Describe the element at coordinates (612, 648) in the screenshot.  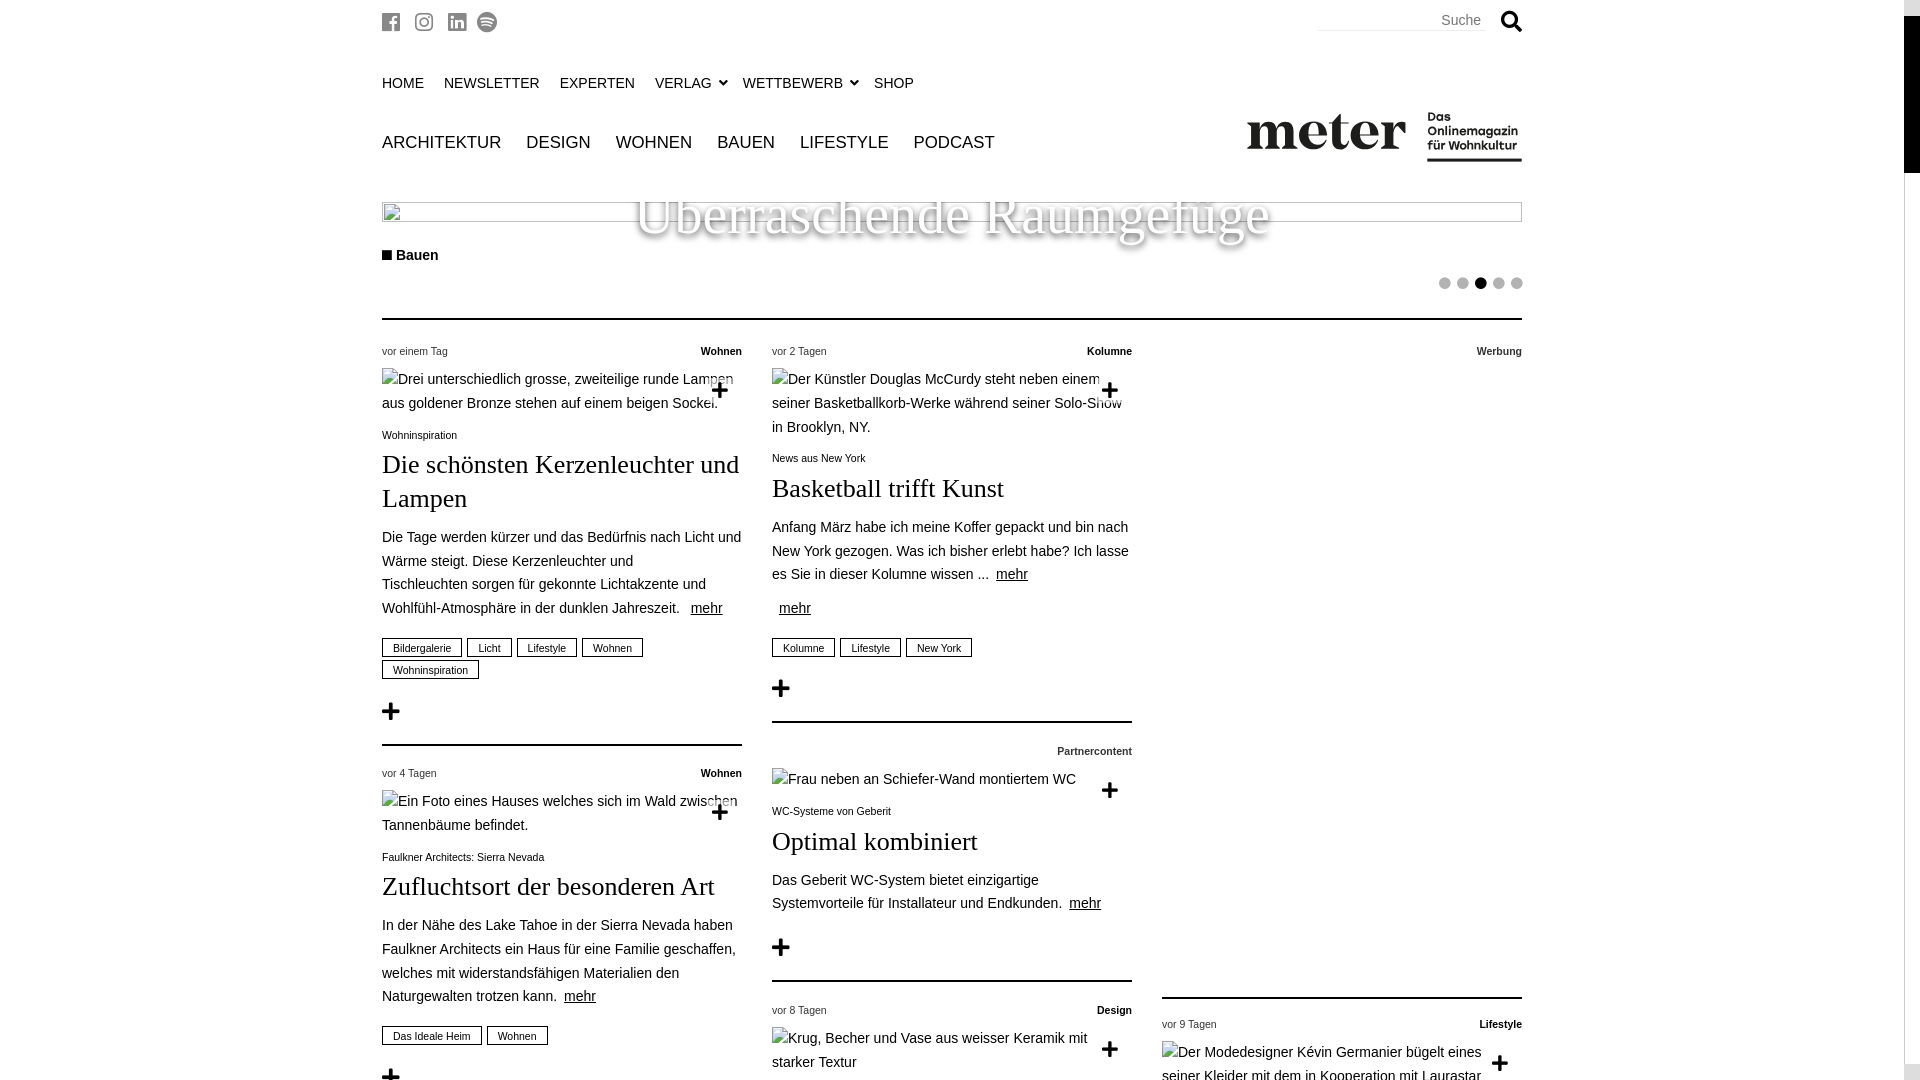
I see `Wohnen` at that location.